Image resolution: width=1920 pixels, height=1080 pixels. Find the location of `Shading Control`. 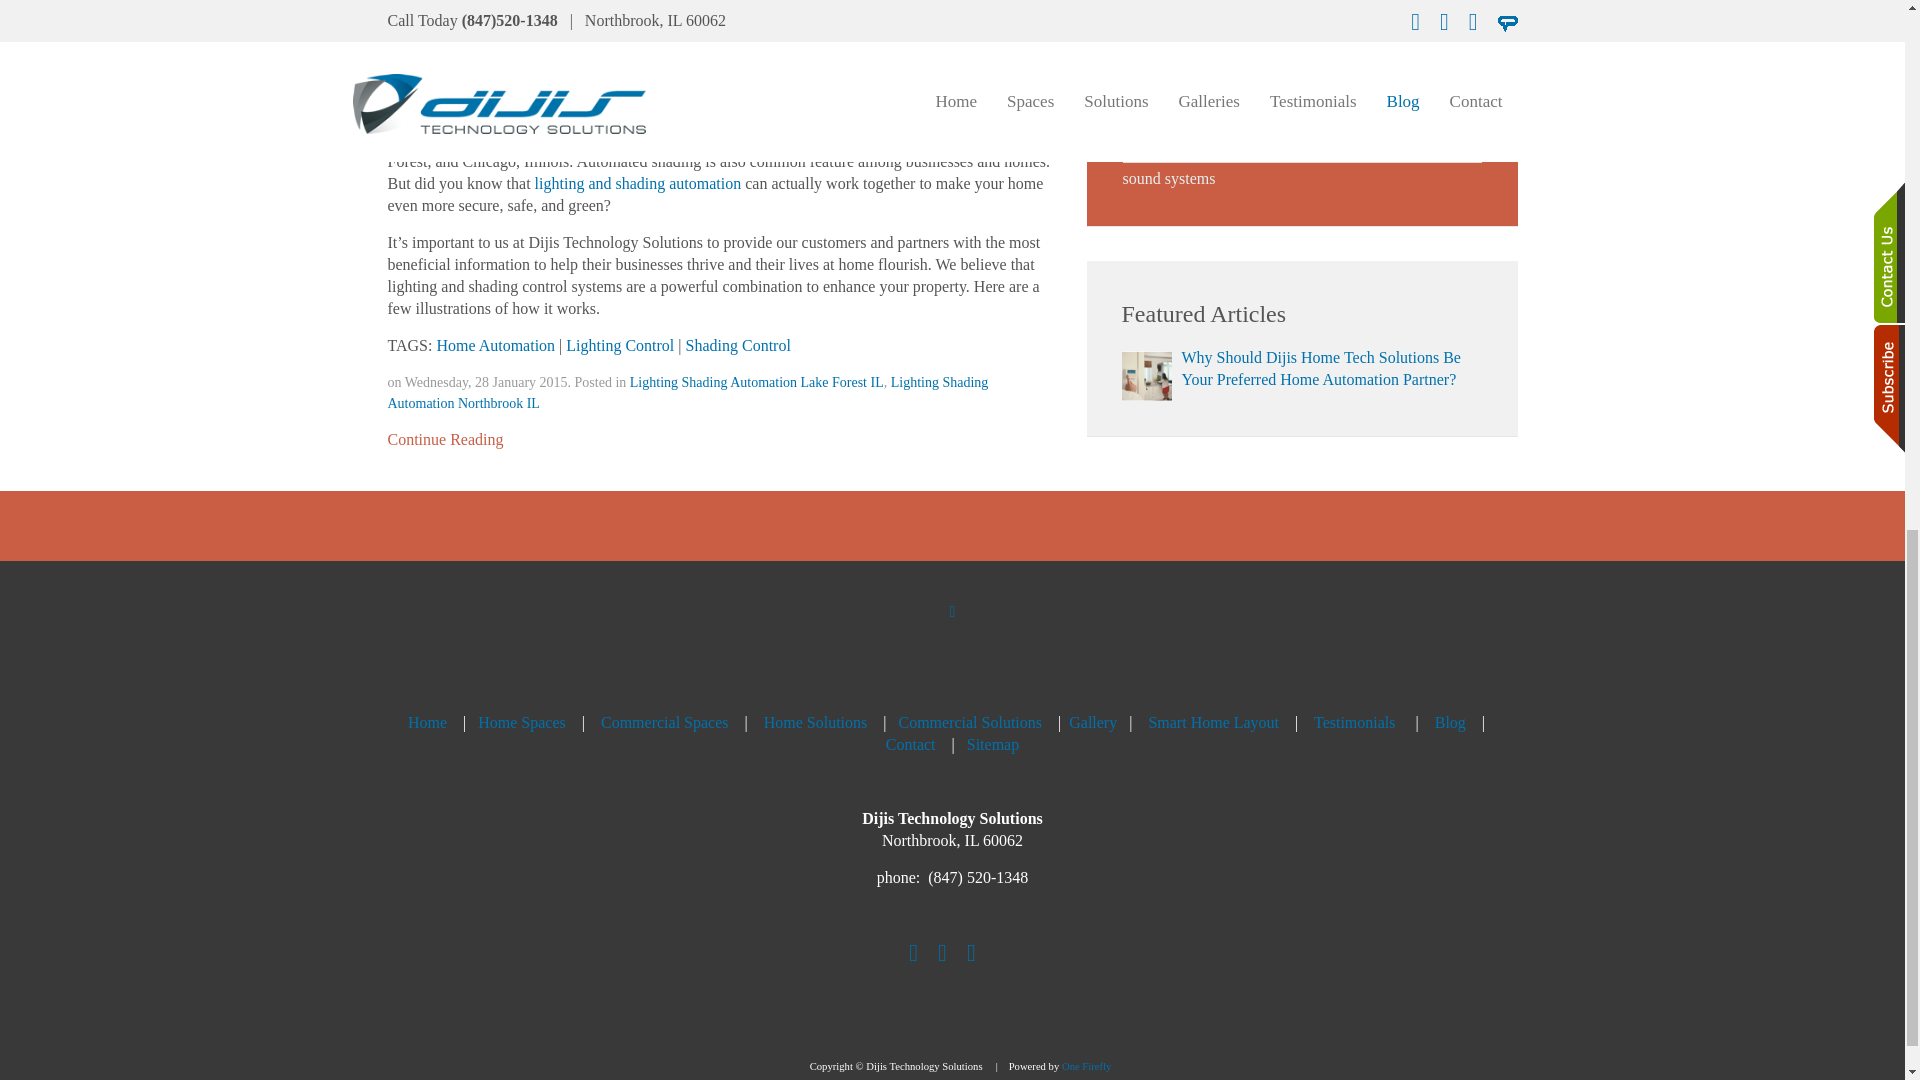

Shading Control is located at coordinates (738, 345).